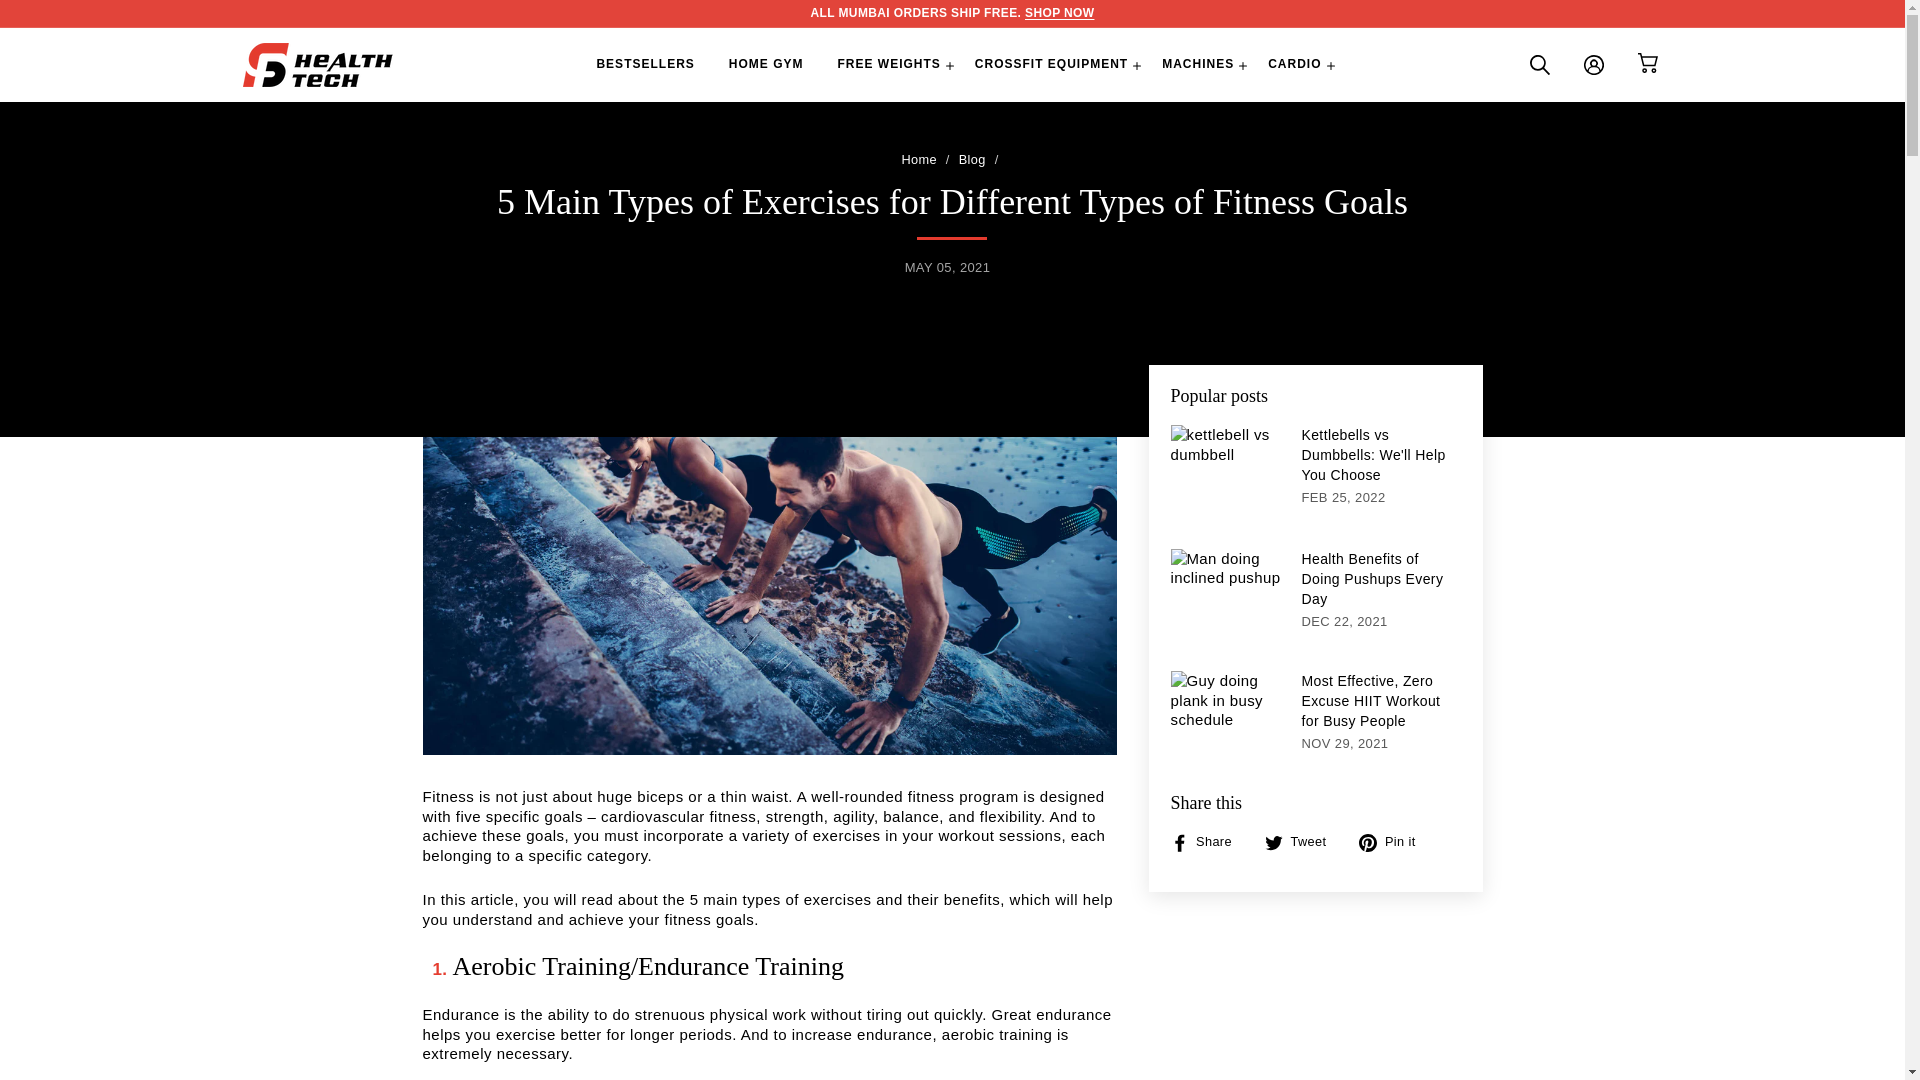 This screenshot has width=1920, height=1080. What do you see at coordinates (1198, 64) in the screenshot?
I see `MACHINES` at bounding box center [1198, 64].